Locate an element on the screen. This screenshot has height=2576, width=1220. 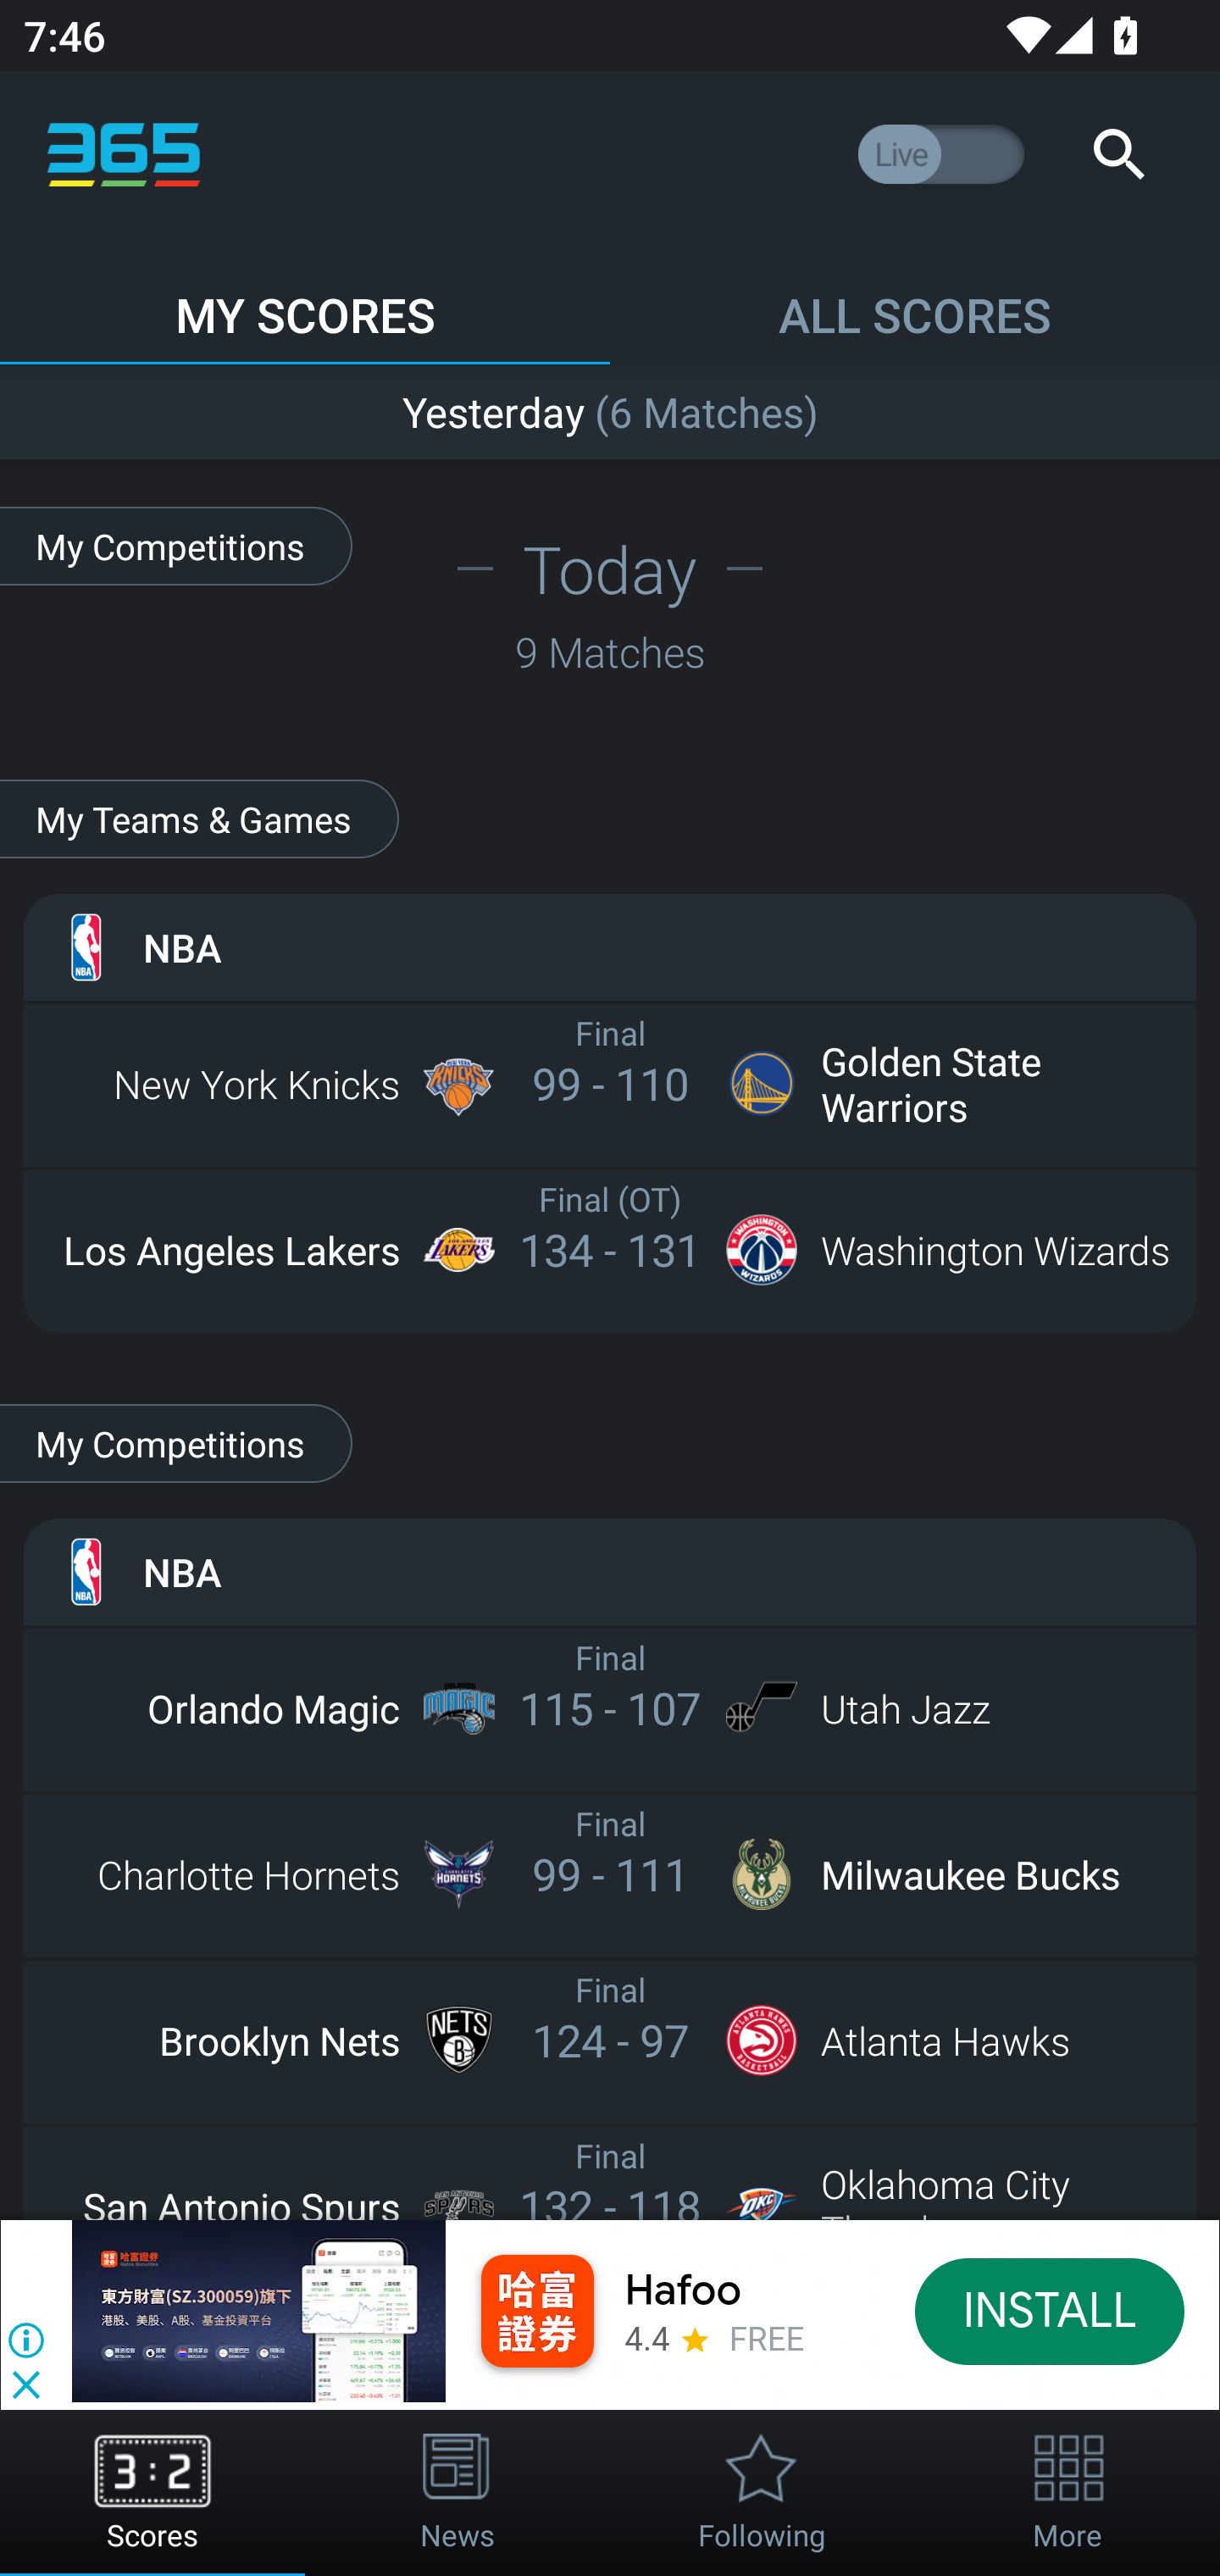
More is located at coordinates (1067, 2493).